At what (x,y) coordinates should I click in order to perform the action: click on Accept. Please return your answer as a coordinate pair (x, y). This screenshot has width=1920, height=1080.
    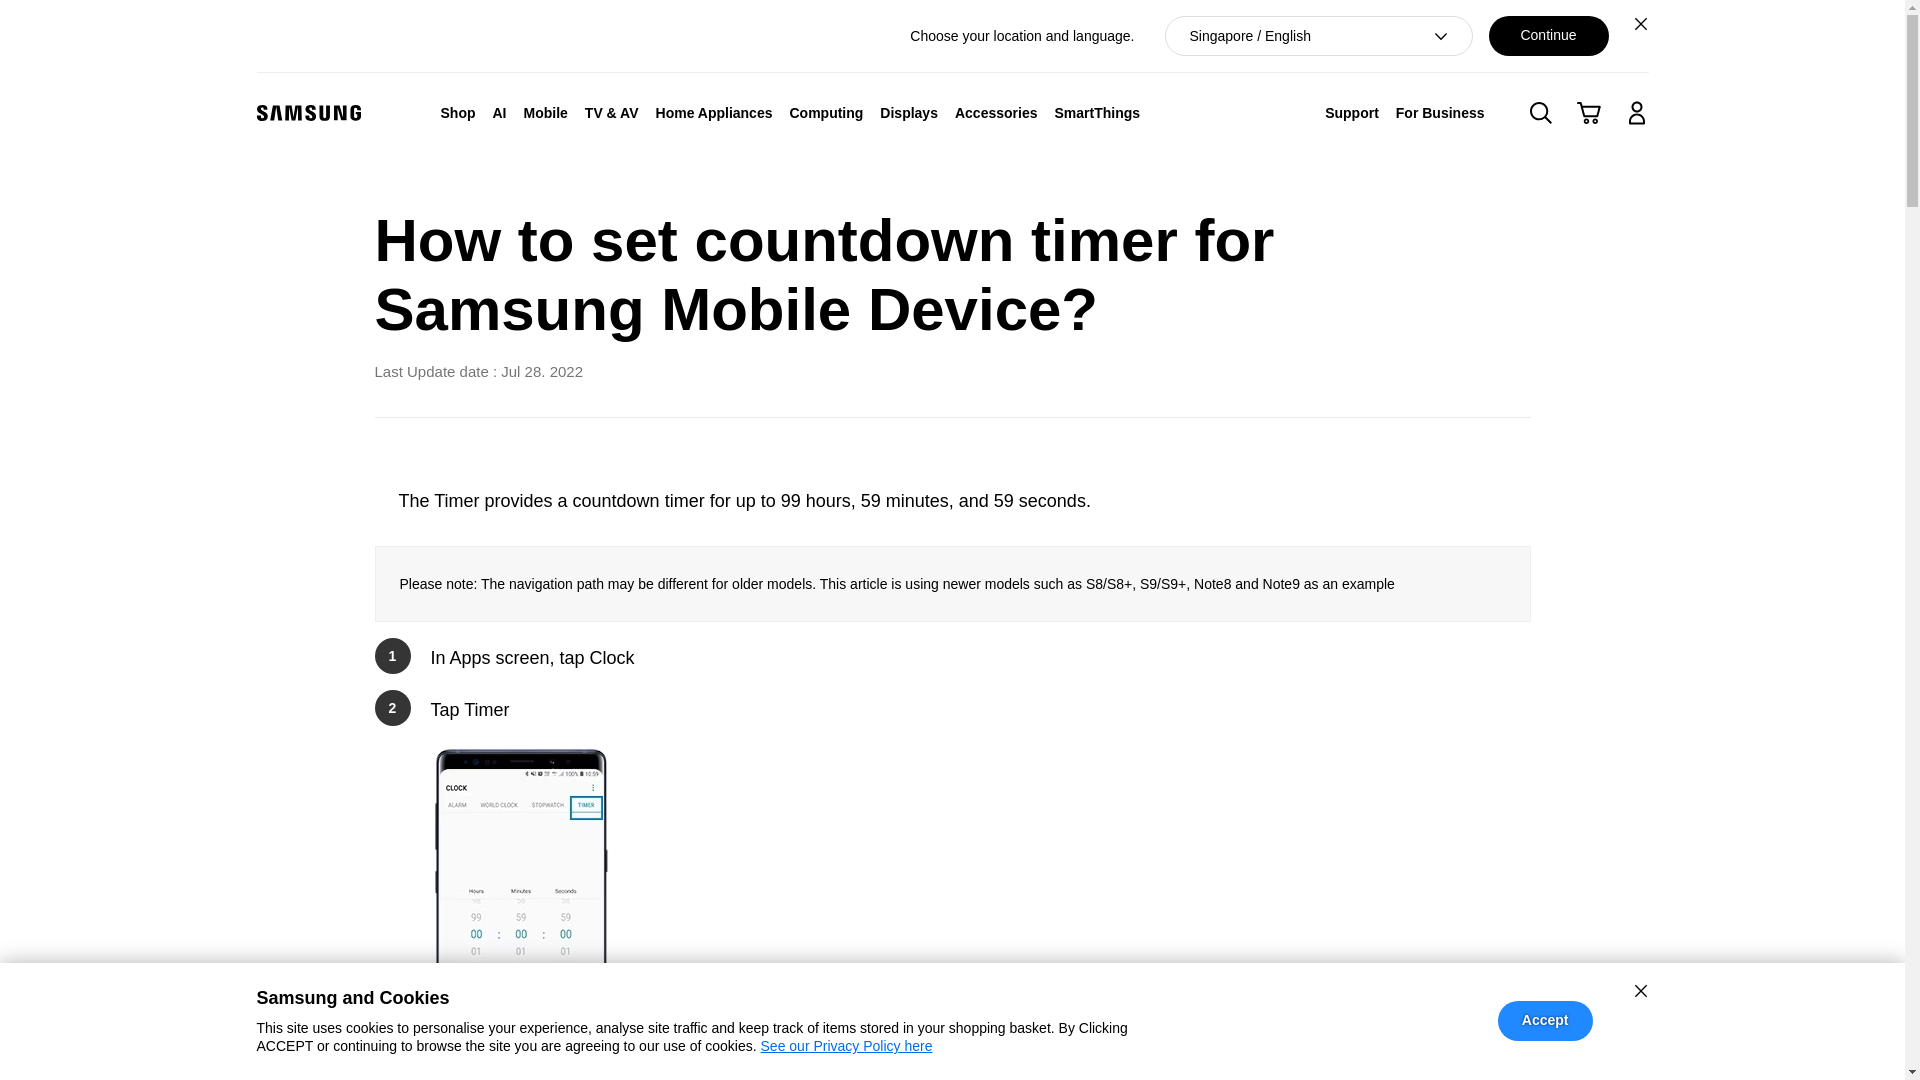
    Looking at the image, I should click on (1545, 1021).